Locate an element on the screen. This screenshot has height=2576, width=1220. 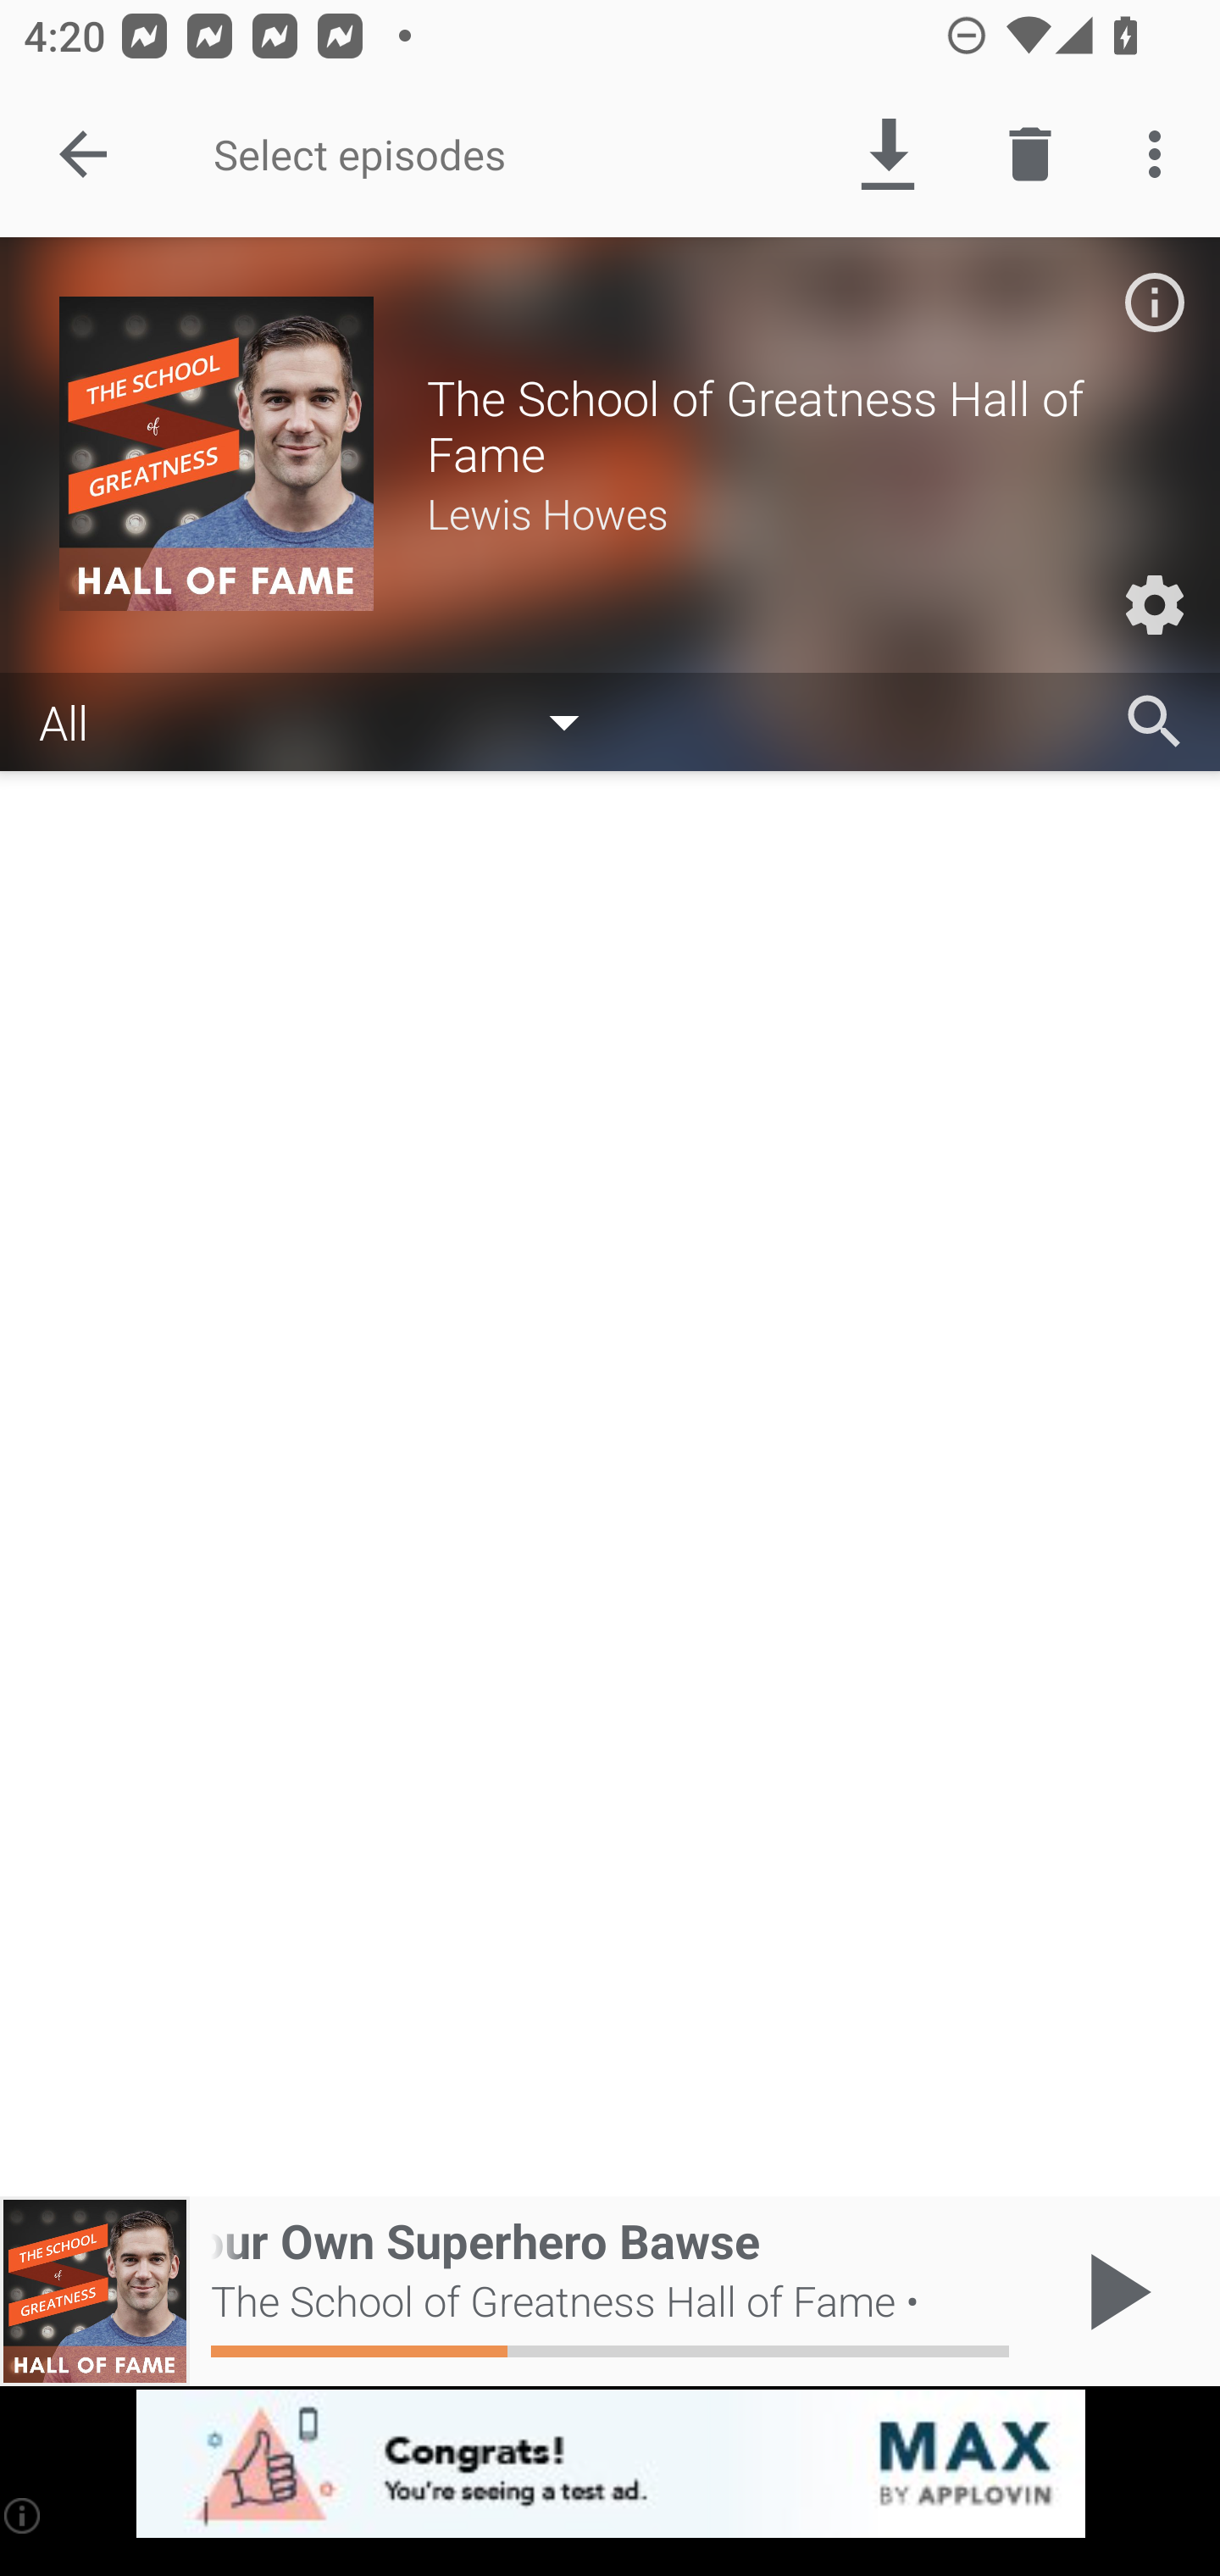
Podcast description is located at coordinates (1154, 302).